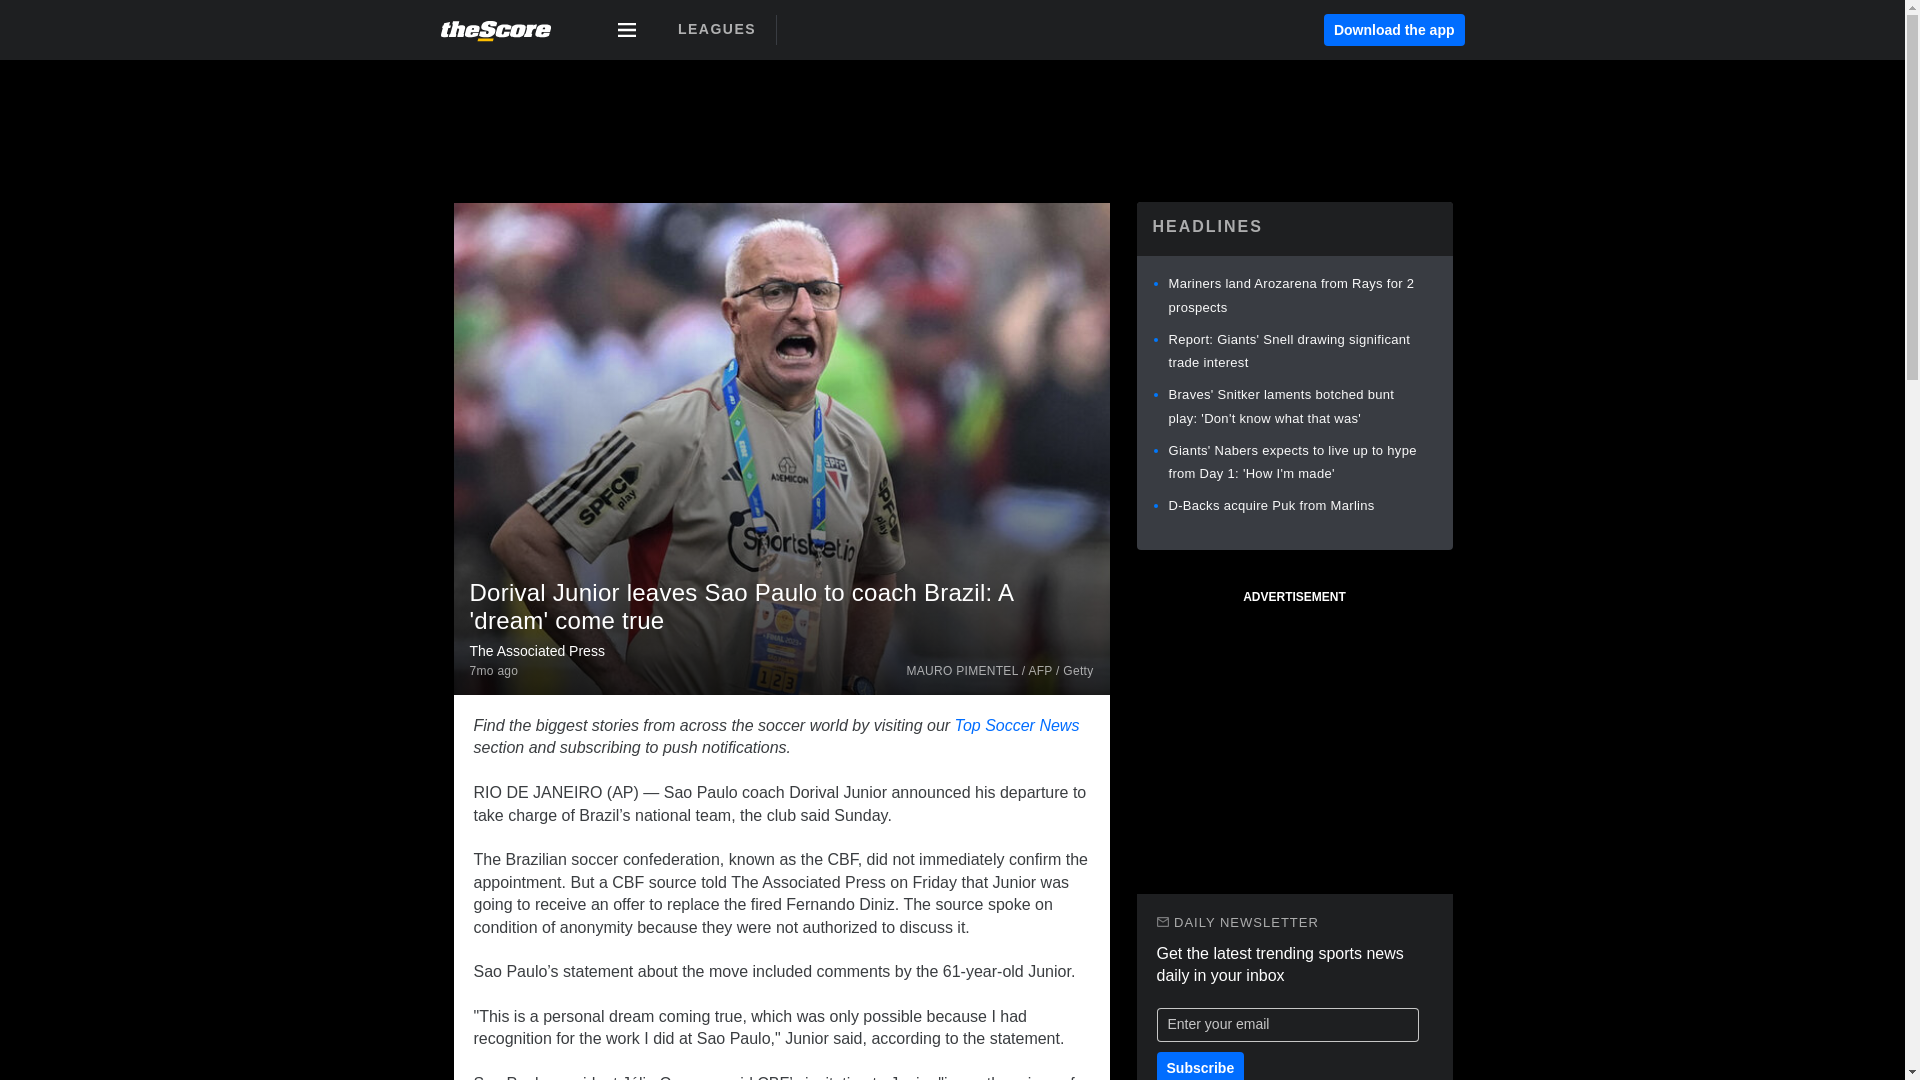 The width and height of the screenshot is (1920, 1080). I want to click on Top Soccer News, so click(1016, 726).